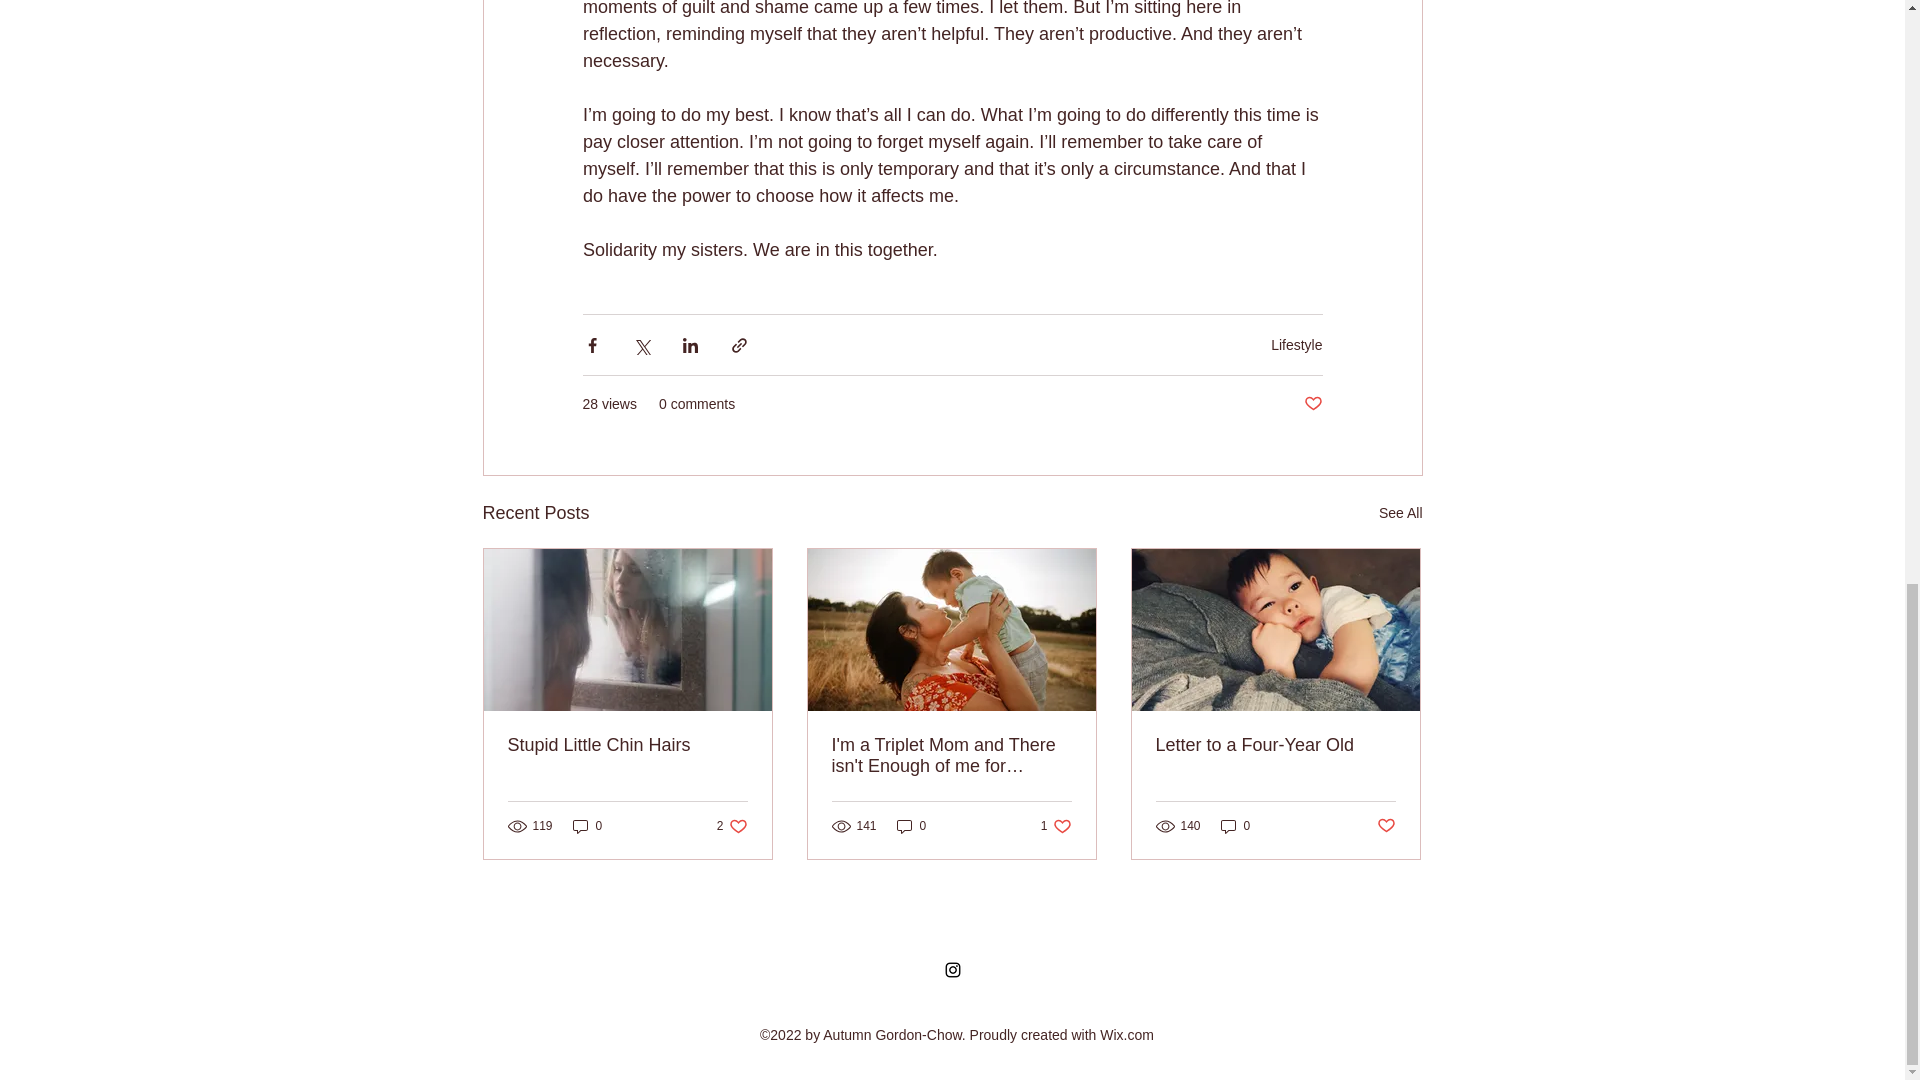  Describe the element at coordinates (1400, 513) in the screenshot. I see `Stupid Little Chin Hairs` at that location.